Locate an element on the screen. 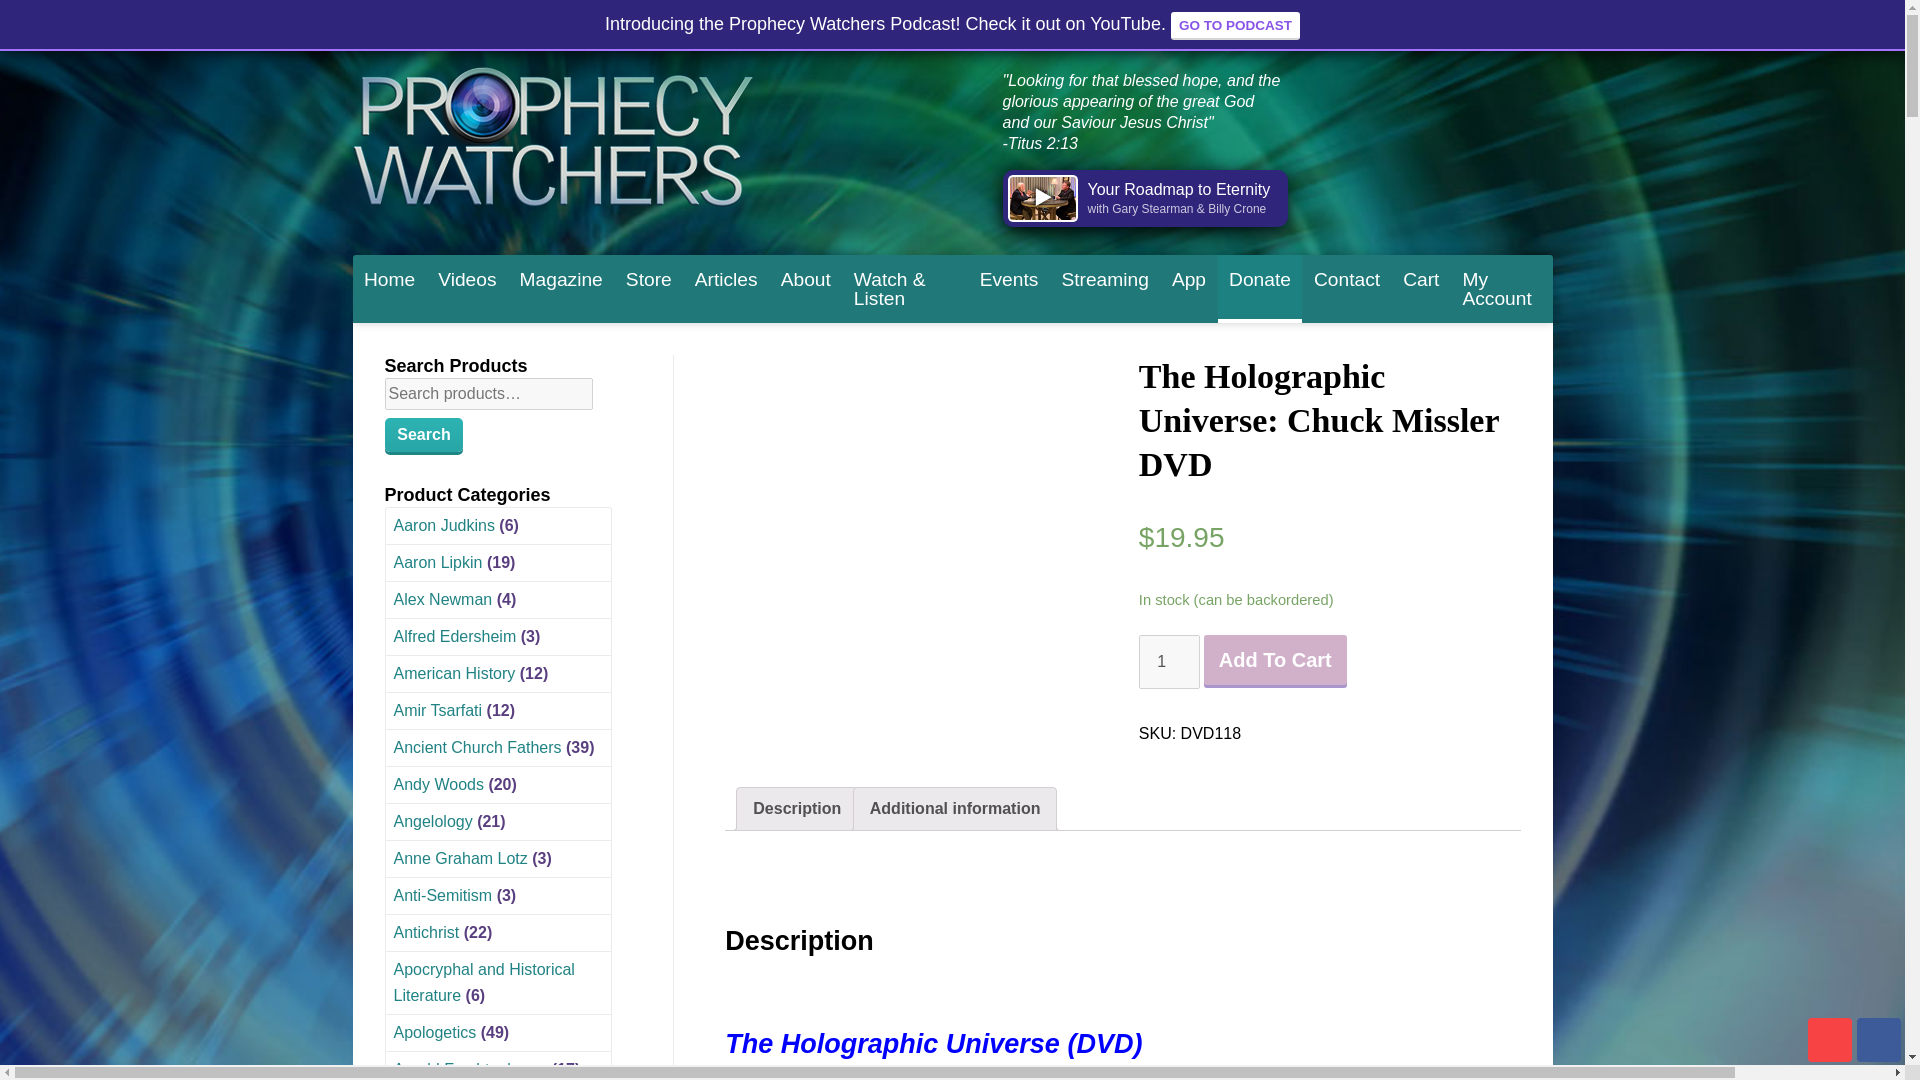  Streaming Video is located at coordinates (1104, 278).